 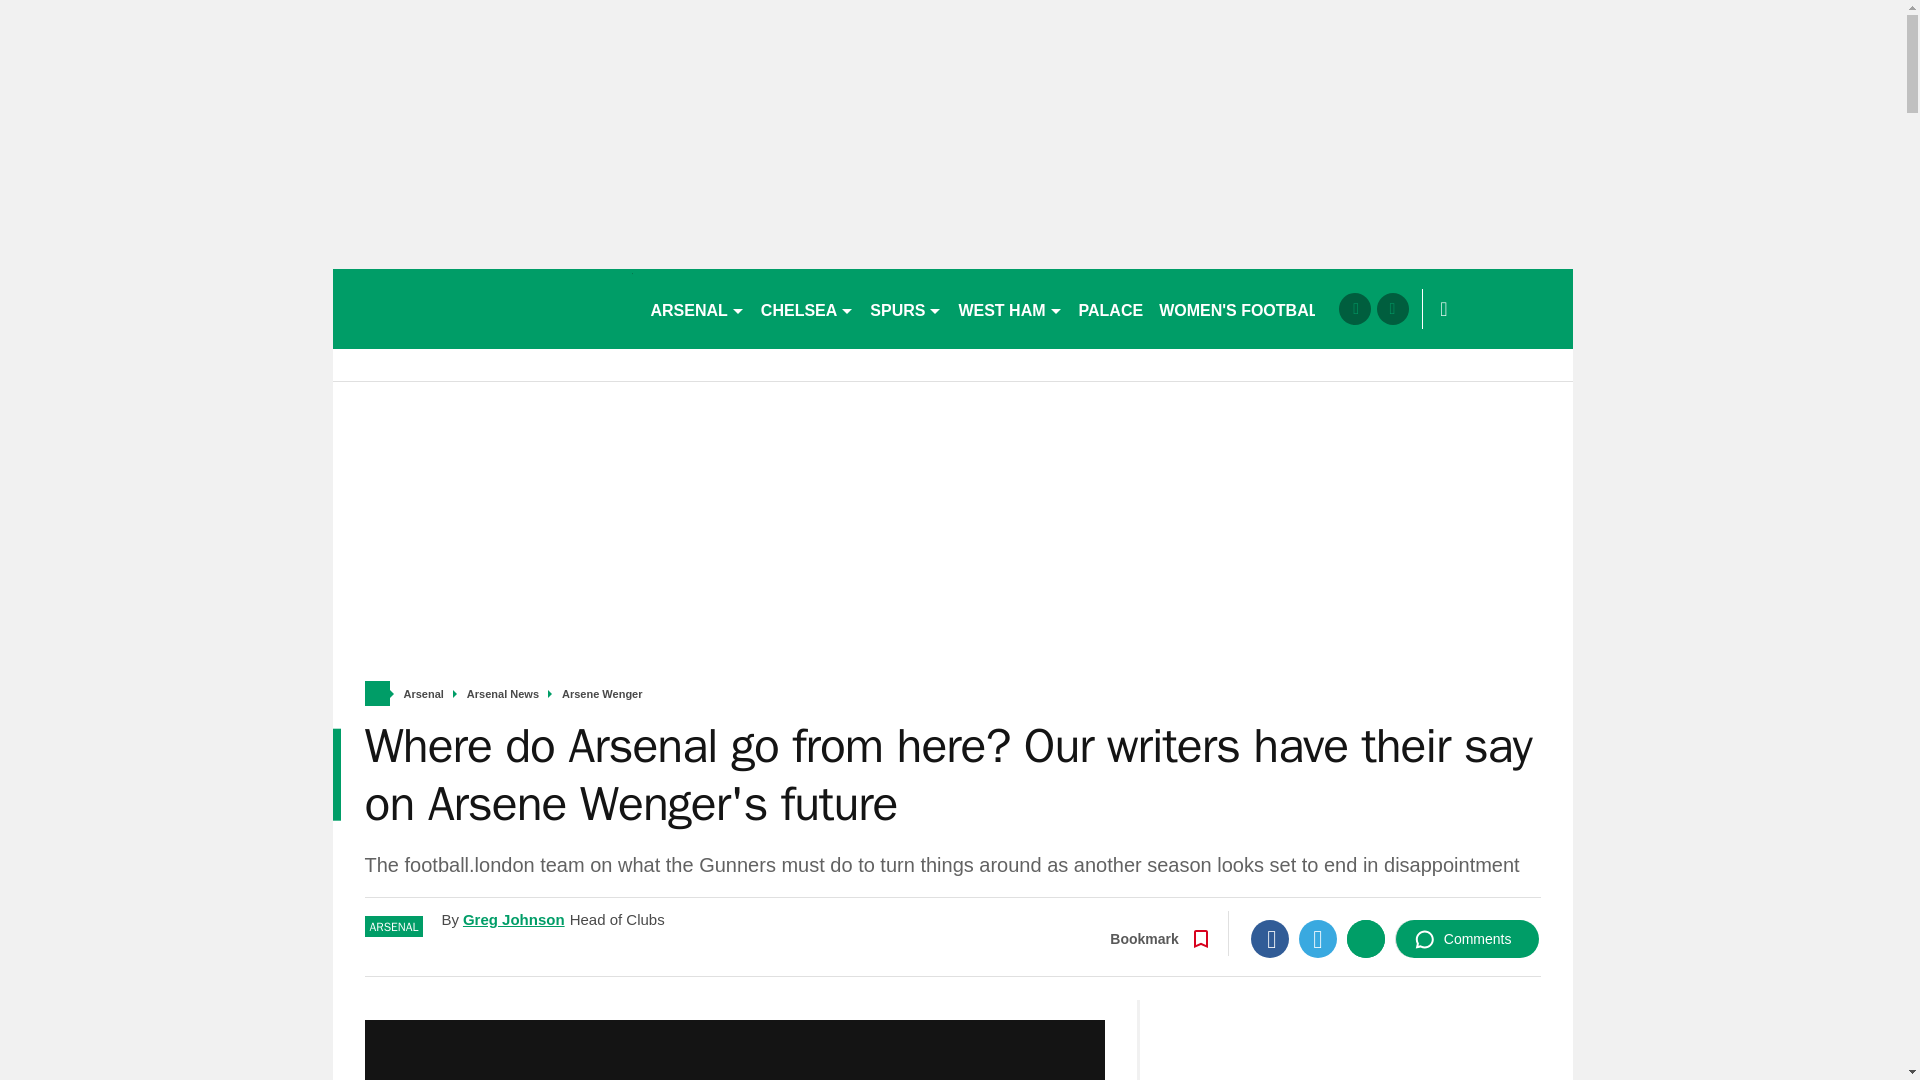 I want to click on Comments, so click(x=1467, y=938).